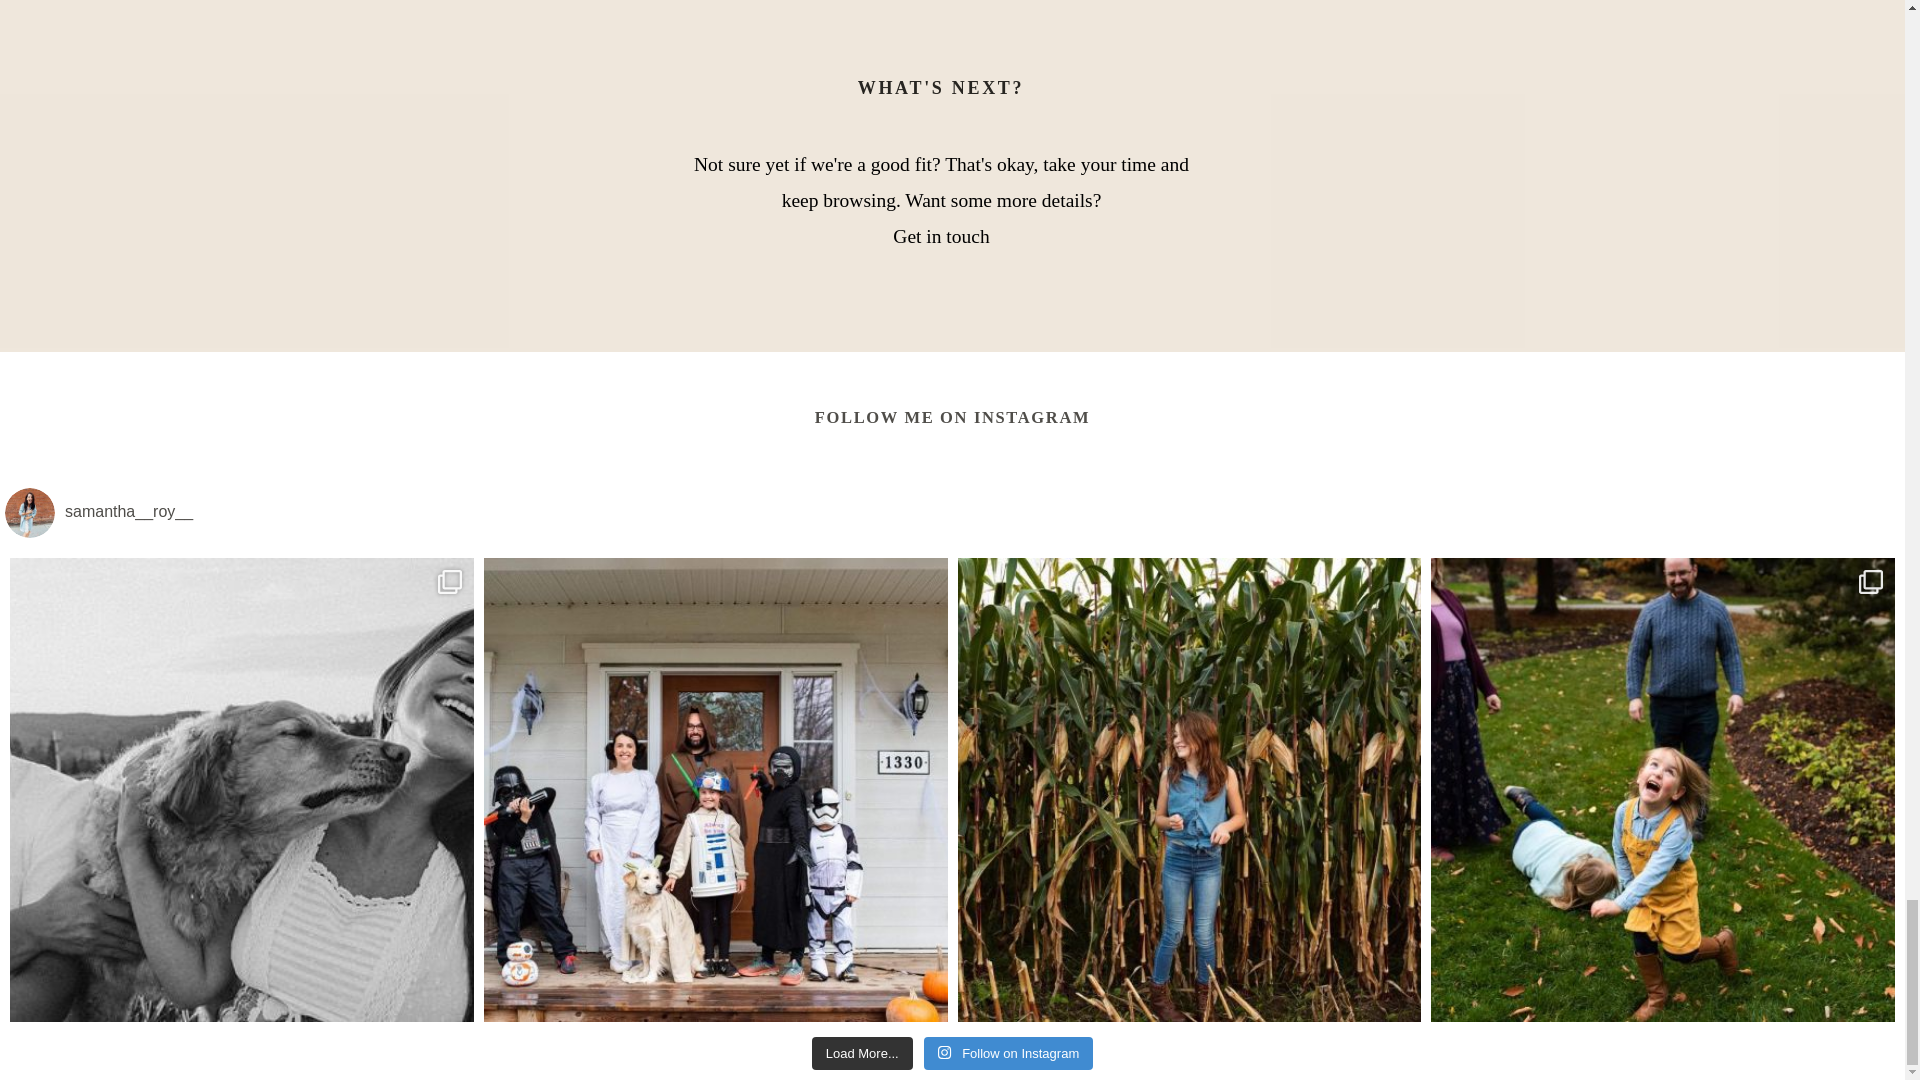 This screenshot has height=1080, width=1920. I want to click on Get in touch, so click(940, 236).